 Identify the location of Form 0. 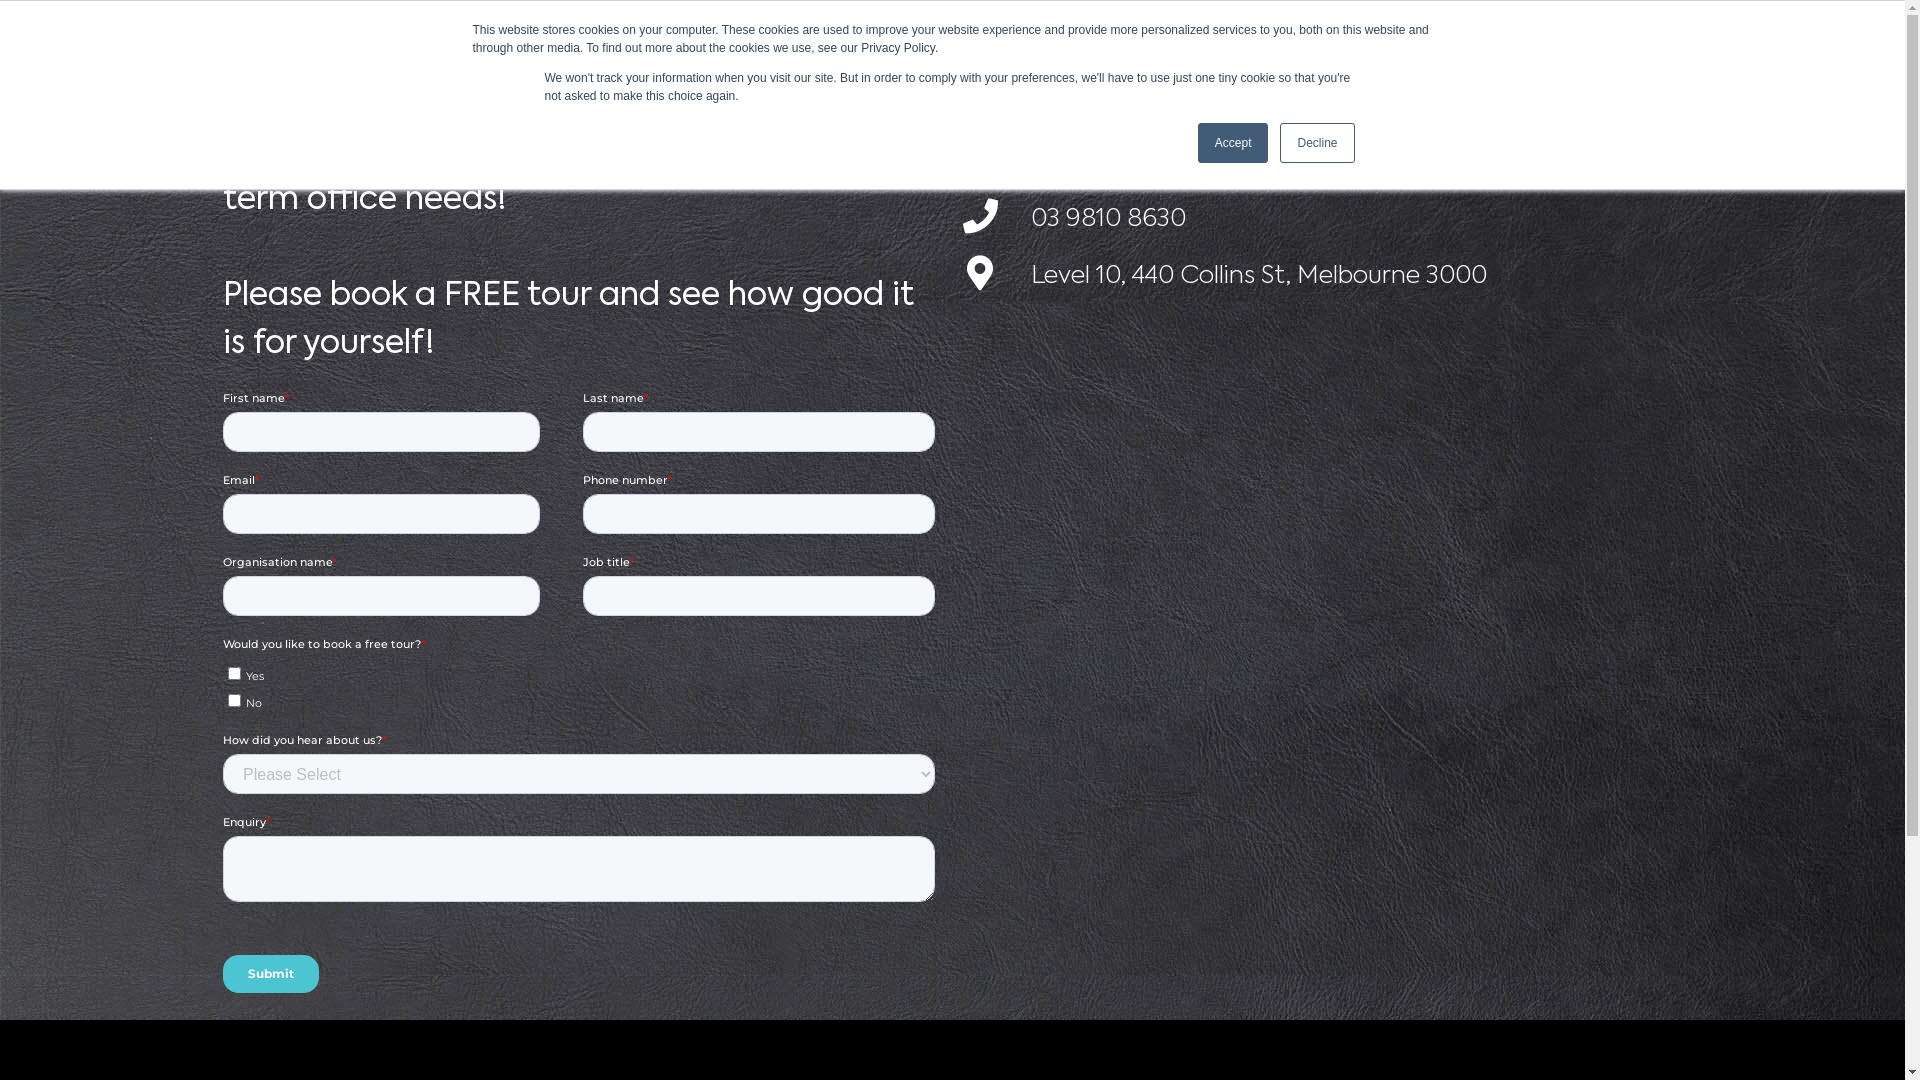
(583, 699).